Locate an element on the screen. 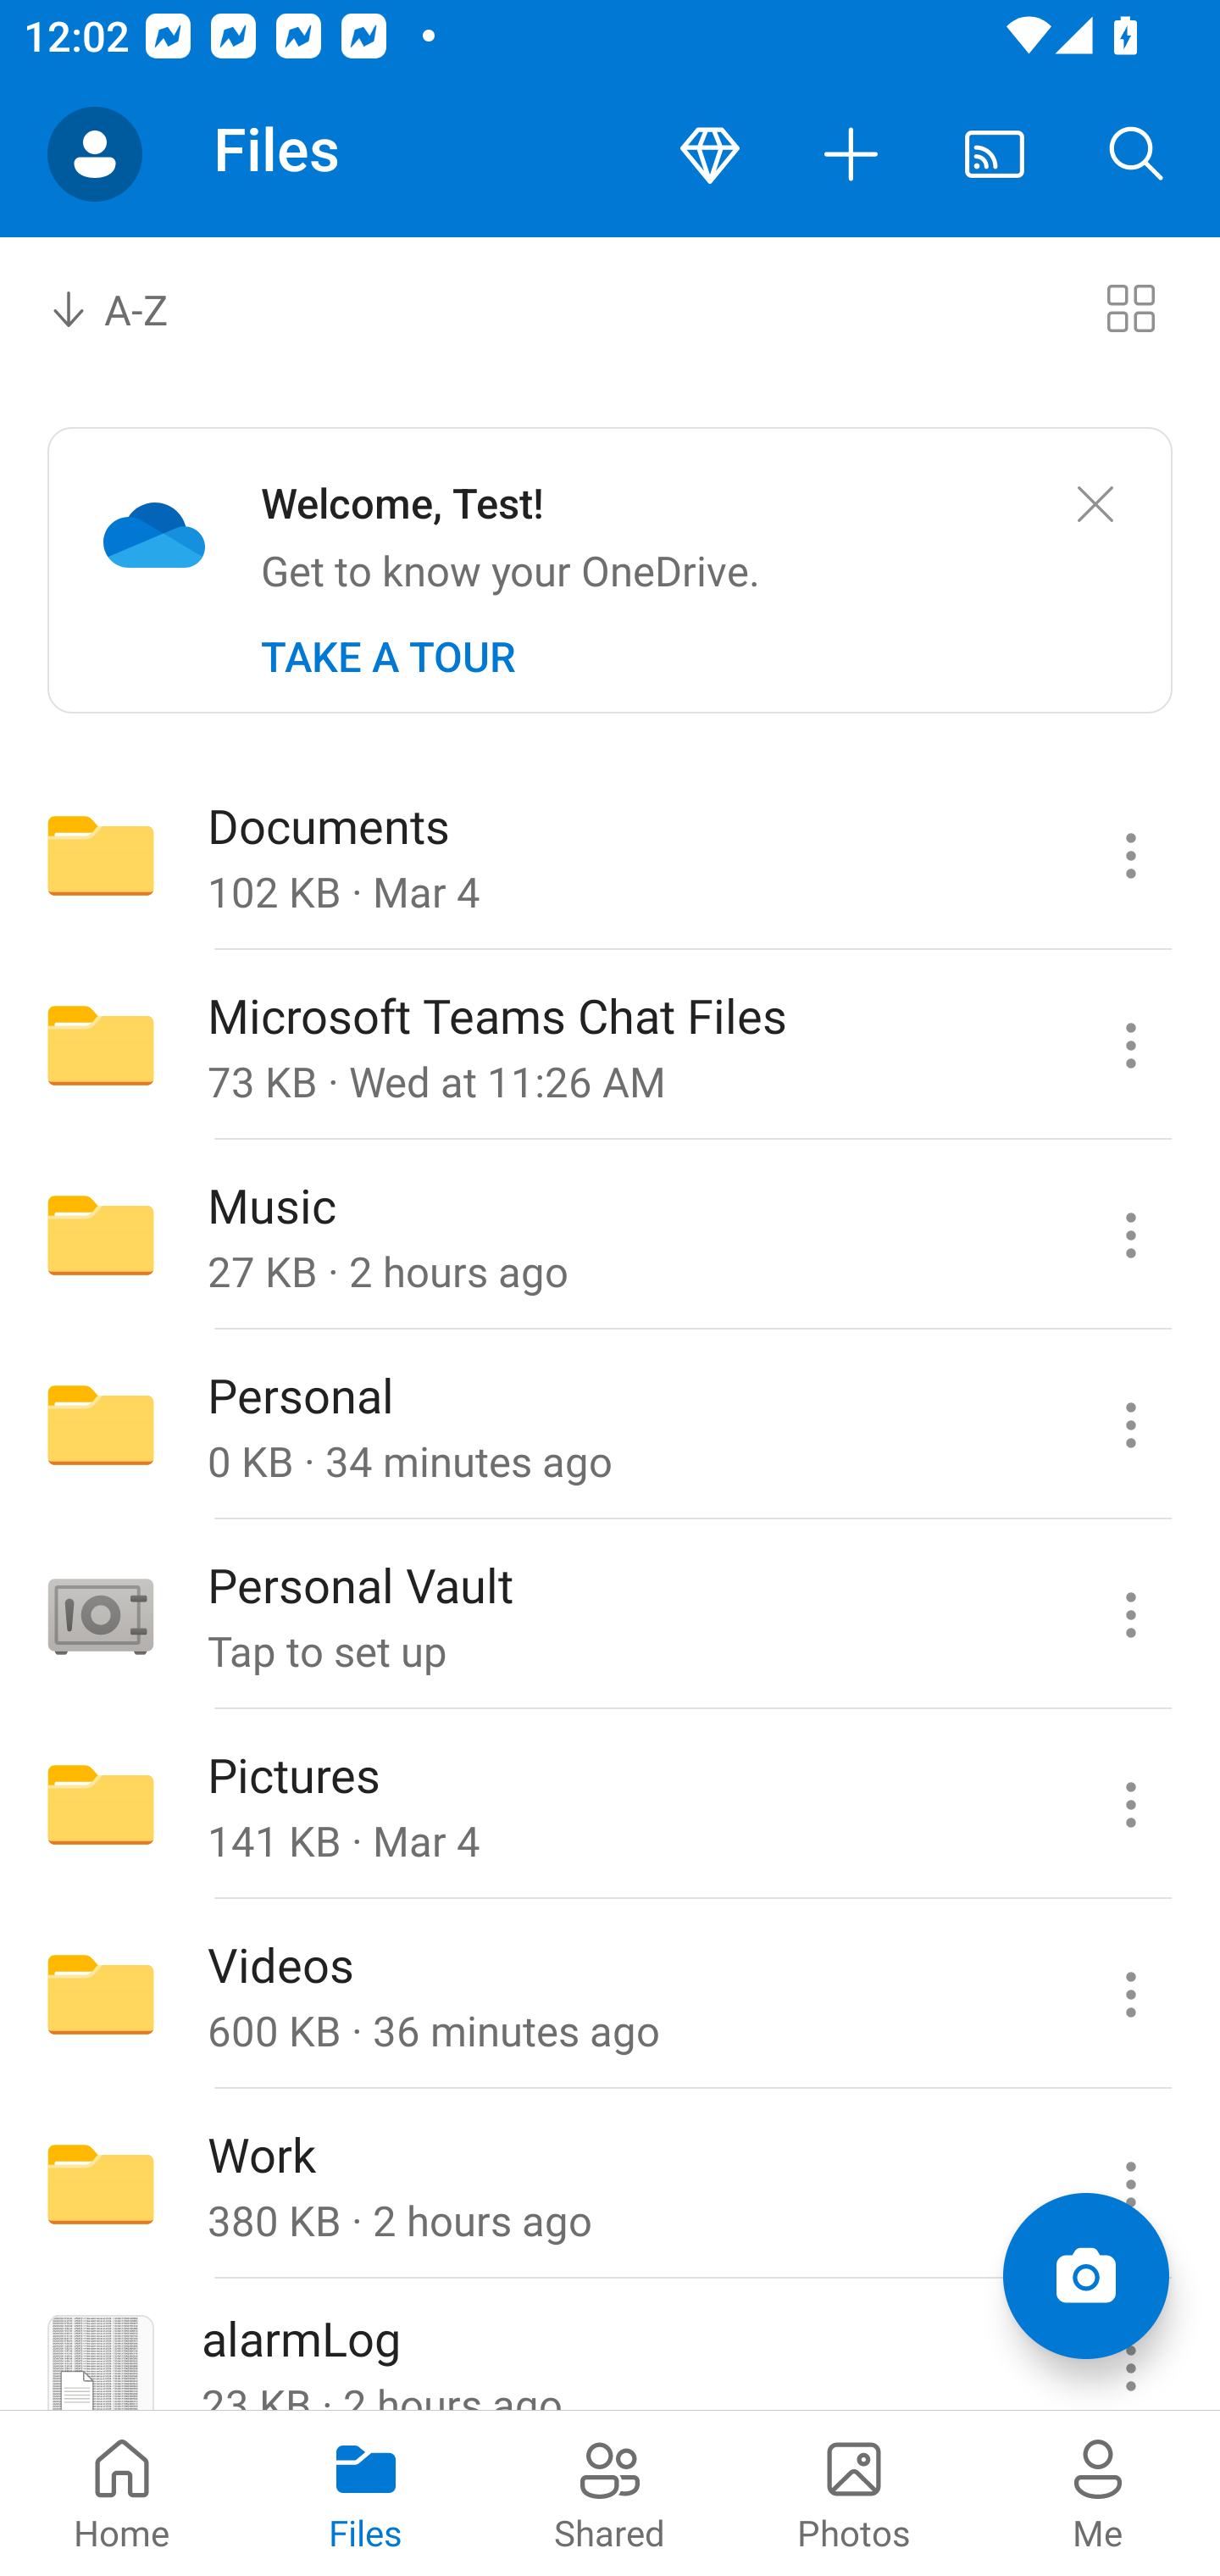 Image resolution: width=1220 pixels, height=2576 pixels. Videos commands is located at coordinates (1130, 1995).